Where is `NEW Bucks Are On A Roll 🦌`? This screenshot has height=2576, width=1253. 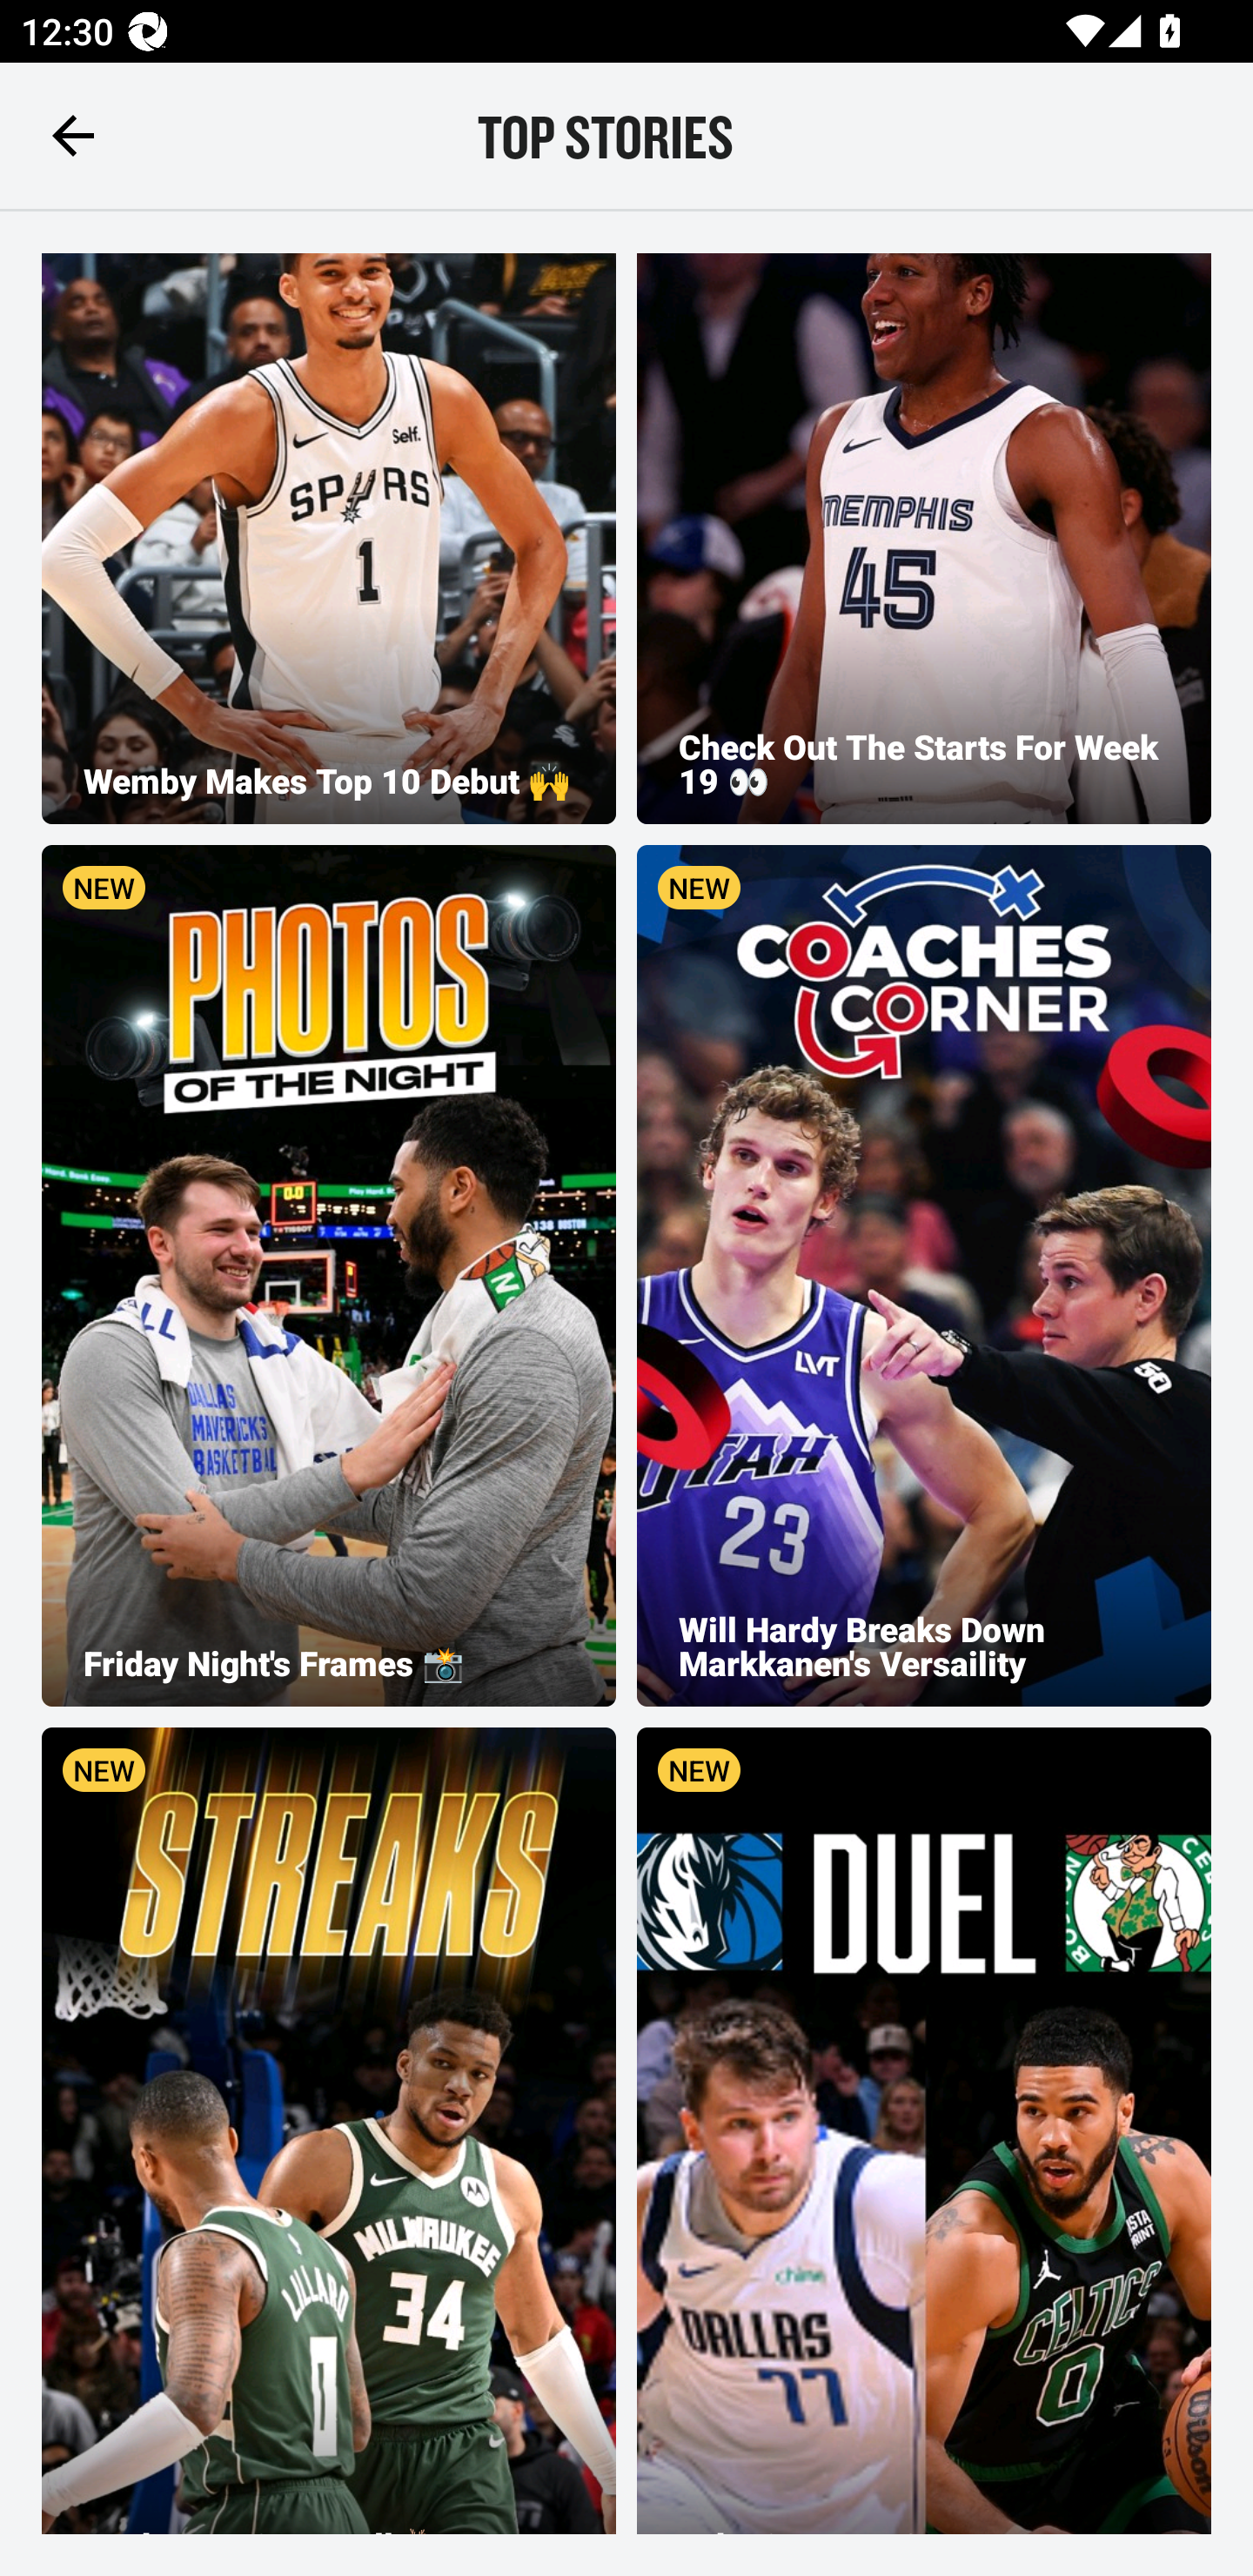
NEW Bucks Are On A Roll 🦌 is located at coordinates (329, 2131).